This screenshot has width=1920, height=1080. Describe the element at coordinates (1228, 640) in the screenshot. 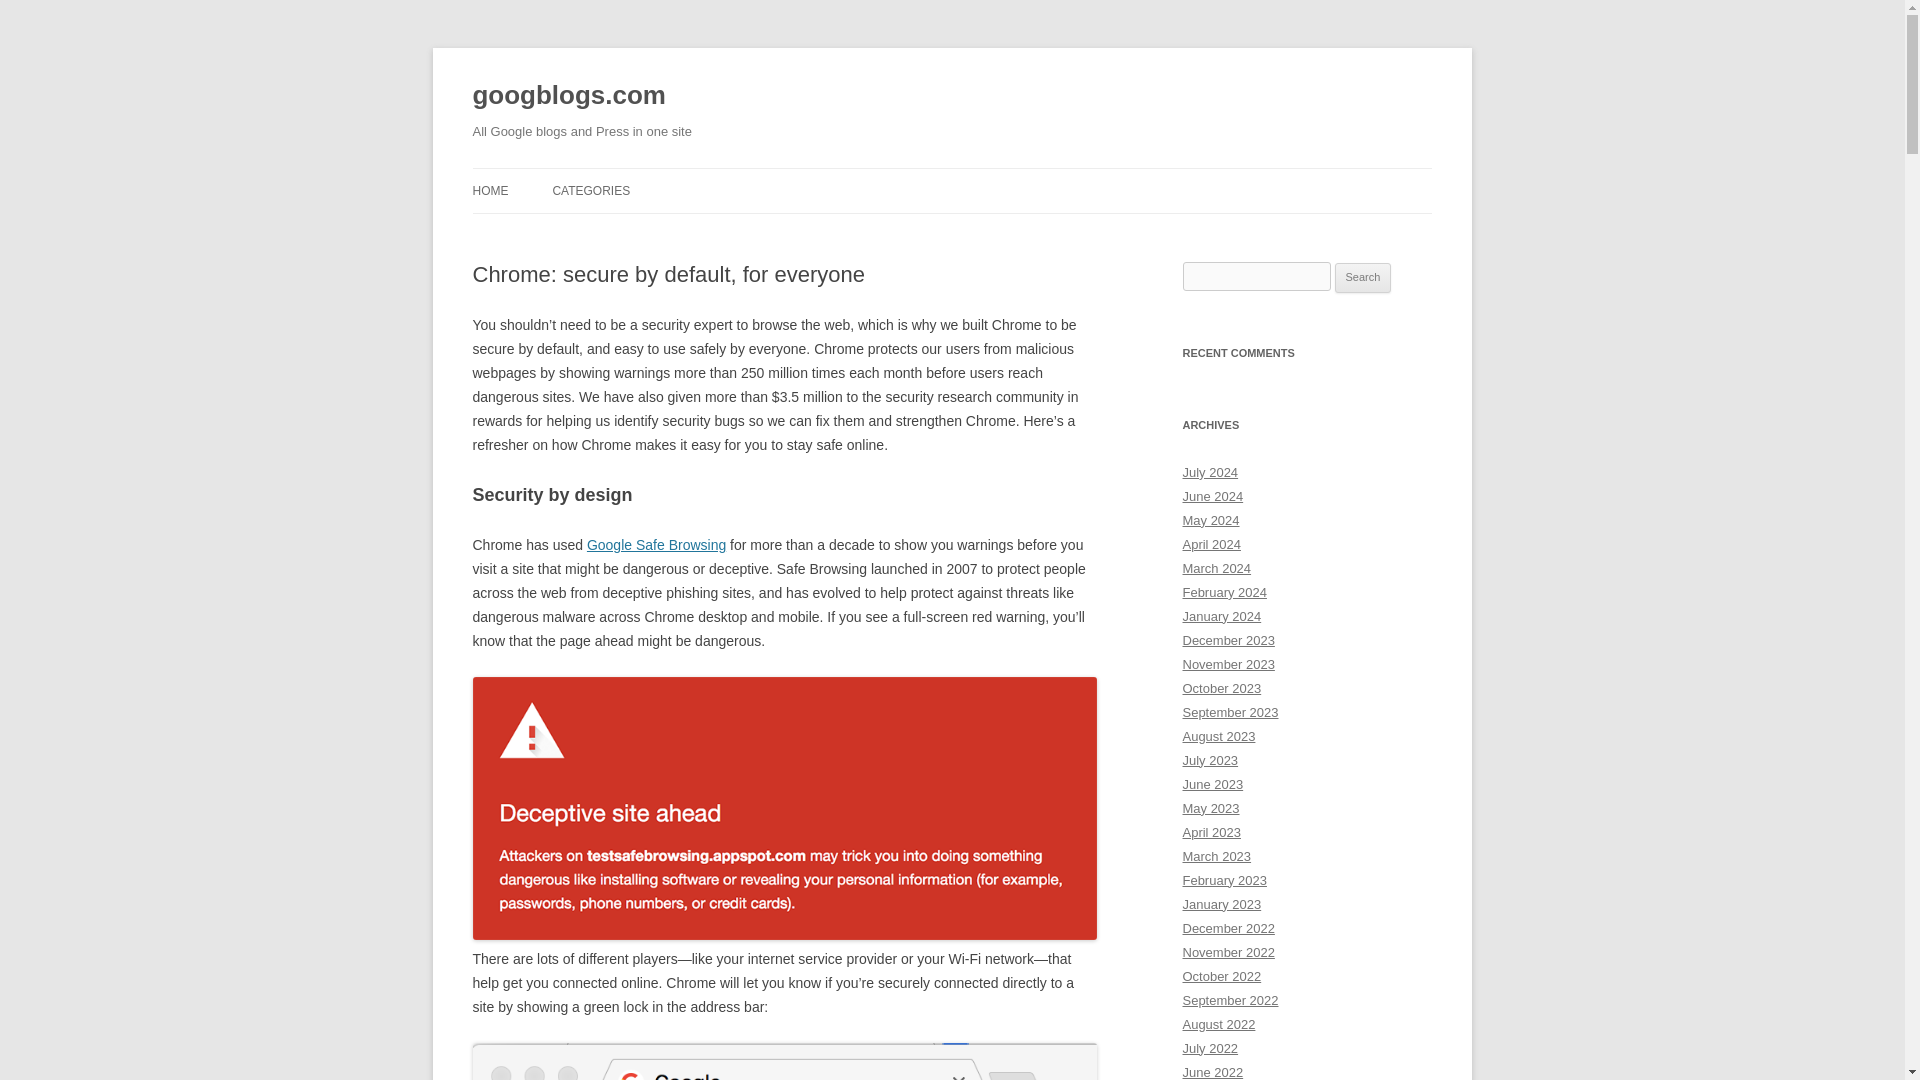

I see `December 2023` at that location.